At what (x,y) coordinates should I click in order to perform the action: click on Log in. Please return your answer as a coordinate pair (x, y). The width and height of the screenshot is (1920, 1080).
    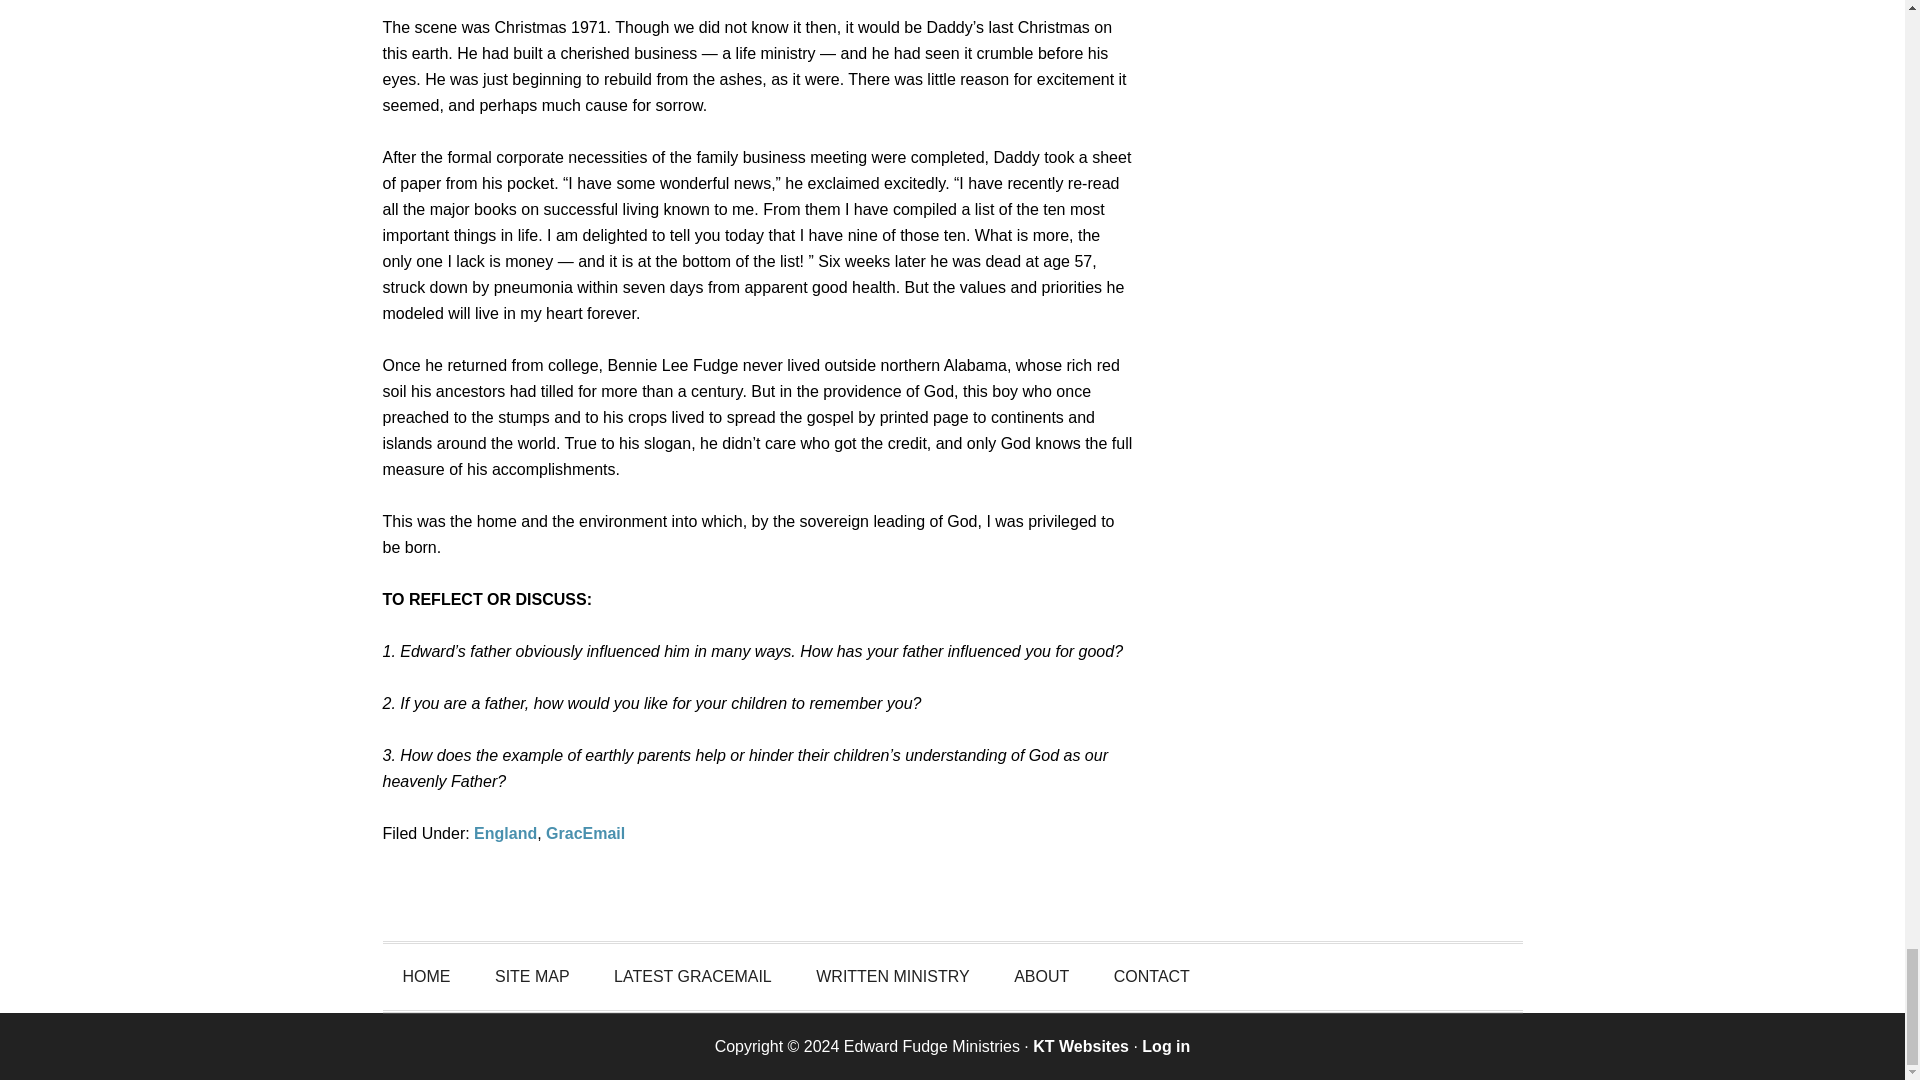
    Looking at the image, I should click on (1166, 1046).